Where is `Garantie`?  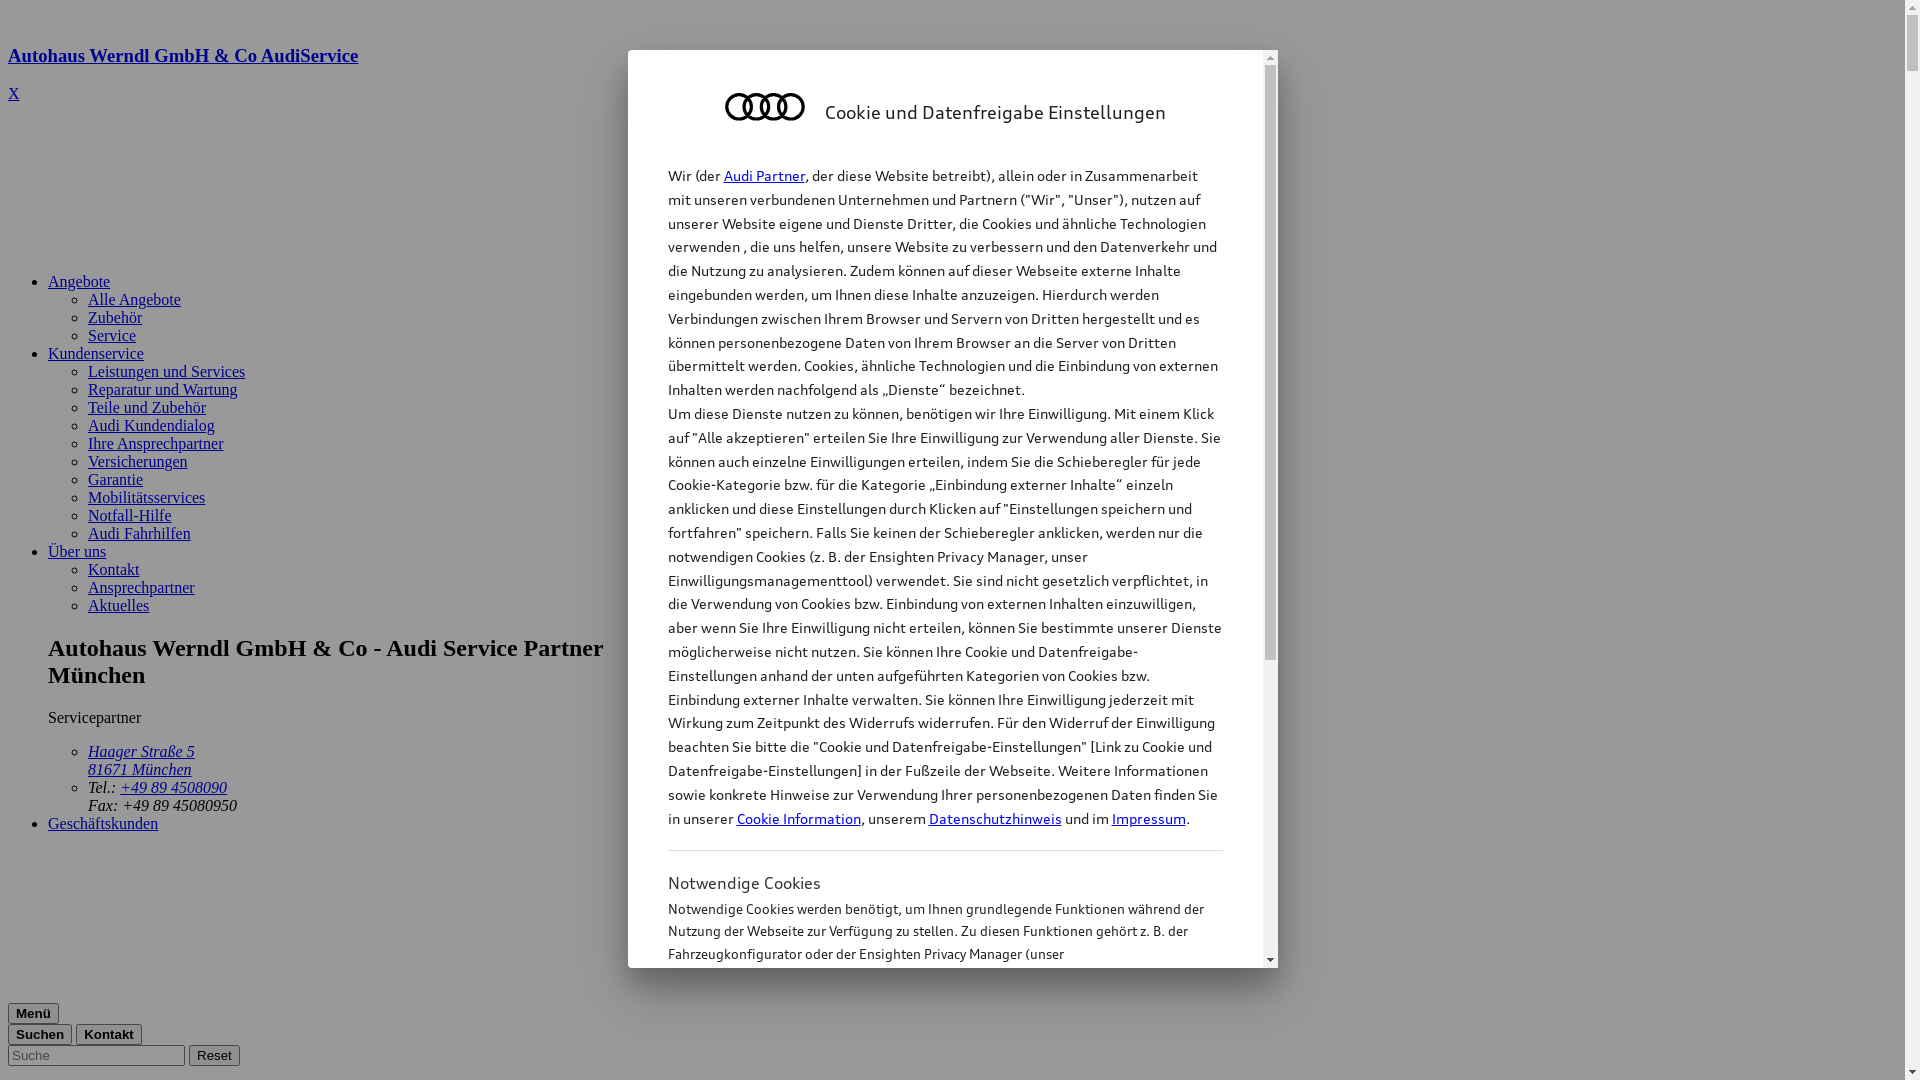 Garantie is located at coordinates (116, 480).